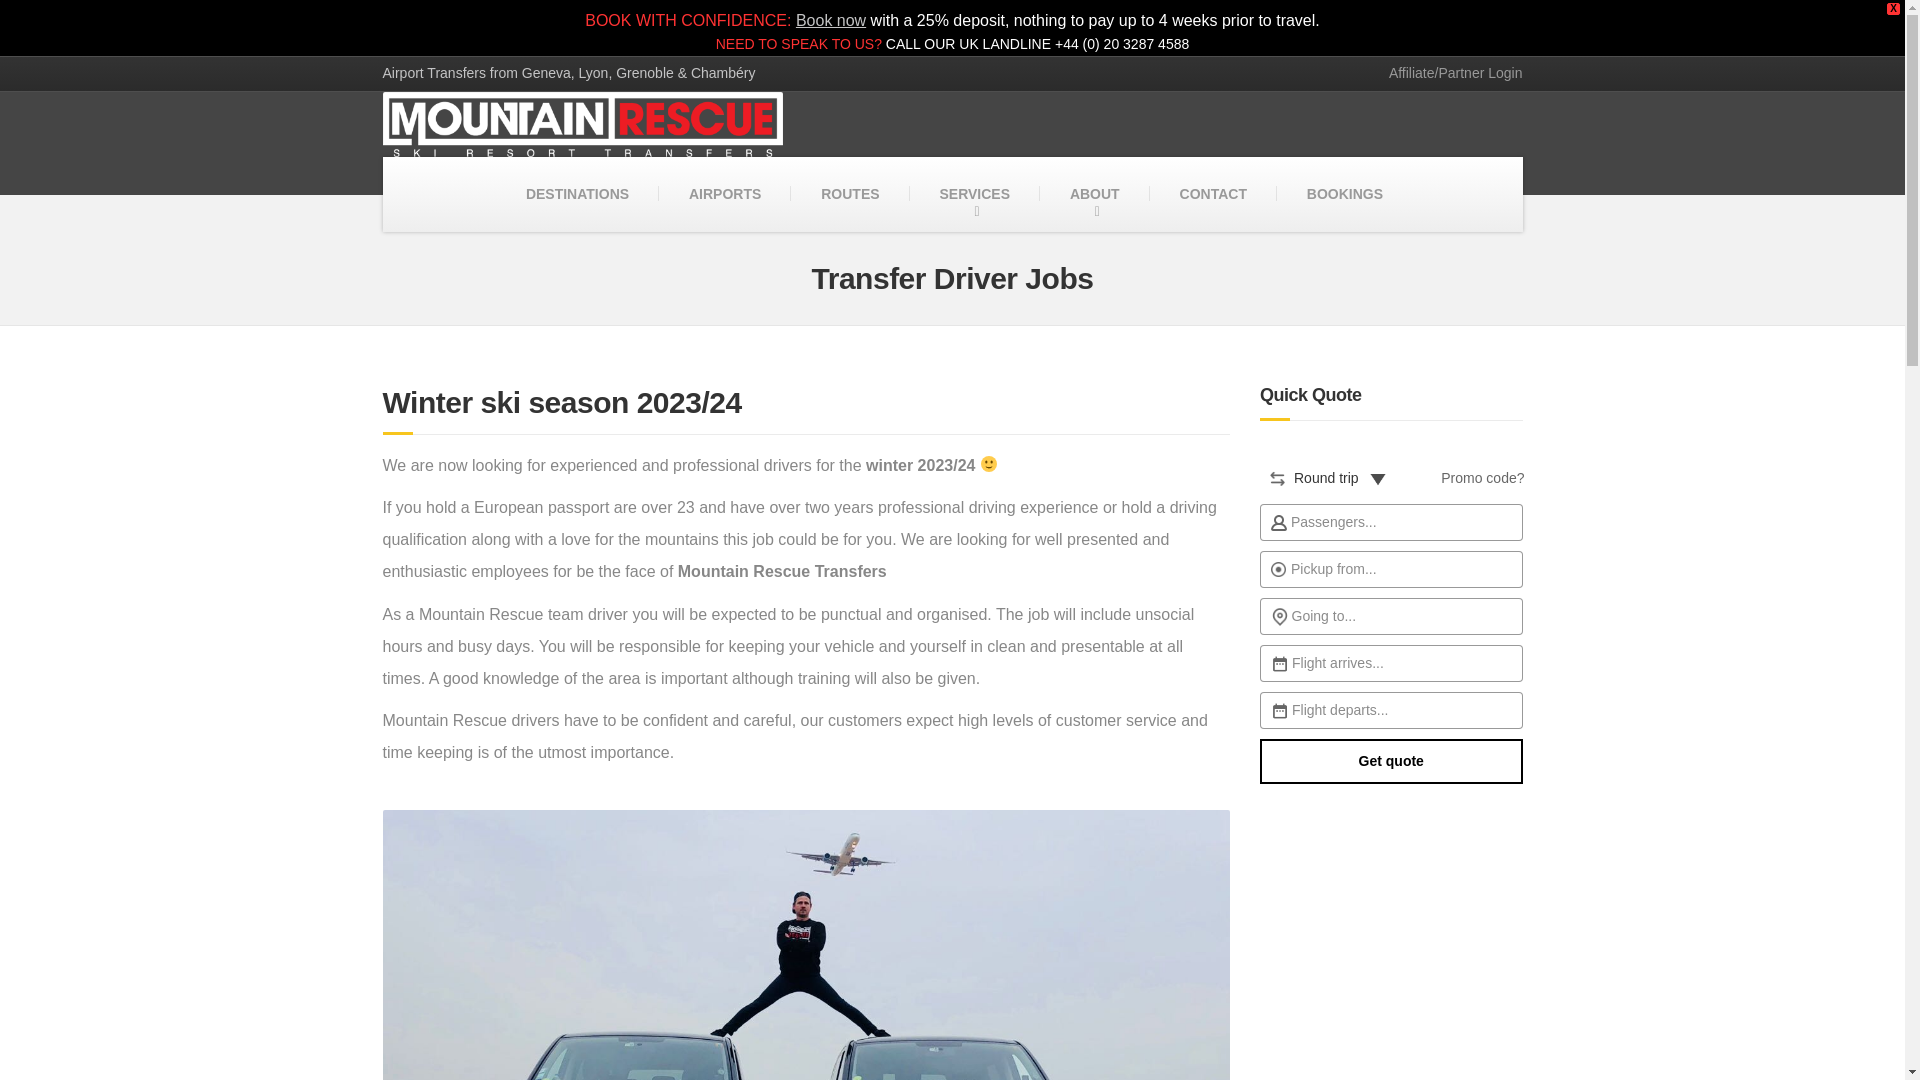  I want to click on ROUTES, so click(850, 194).